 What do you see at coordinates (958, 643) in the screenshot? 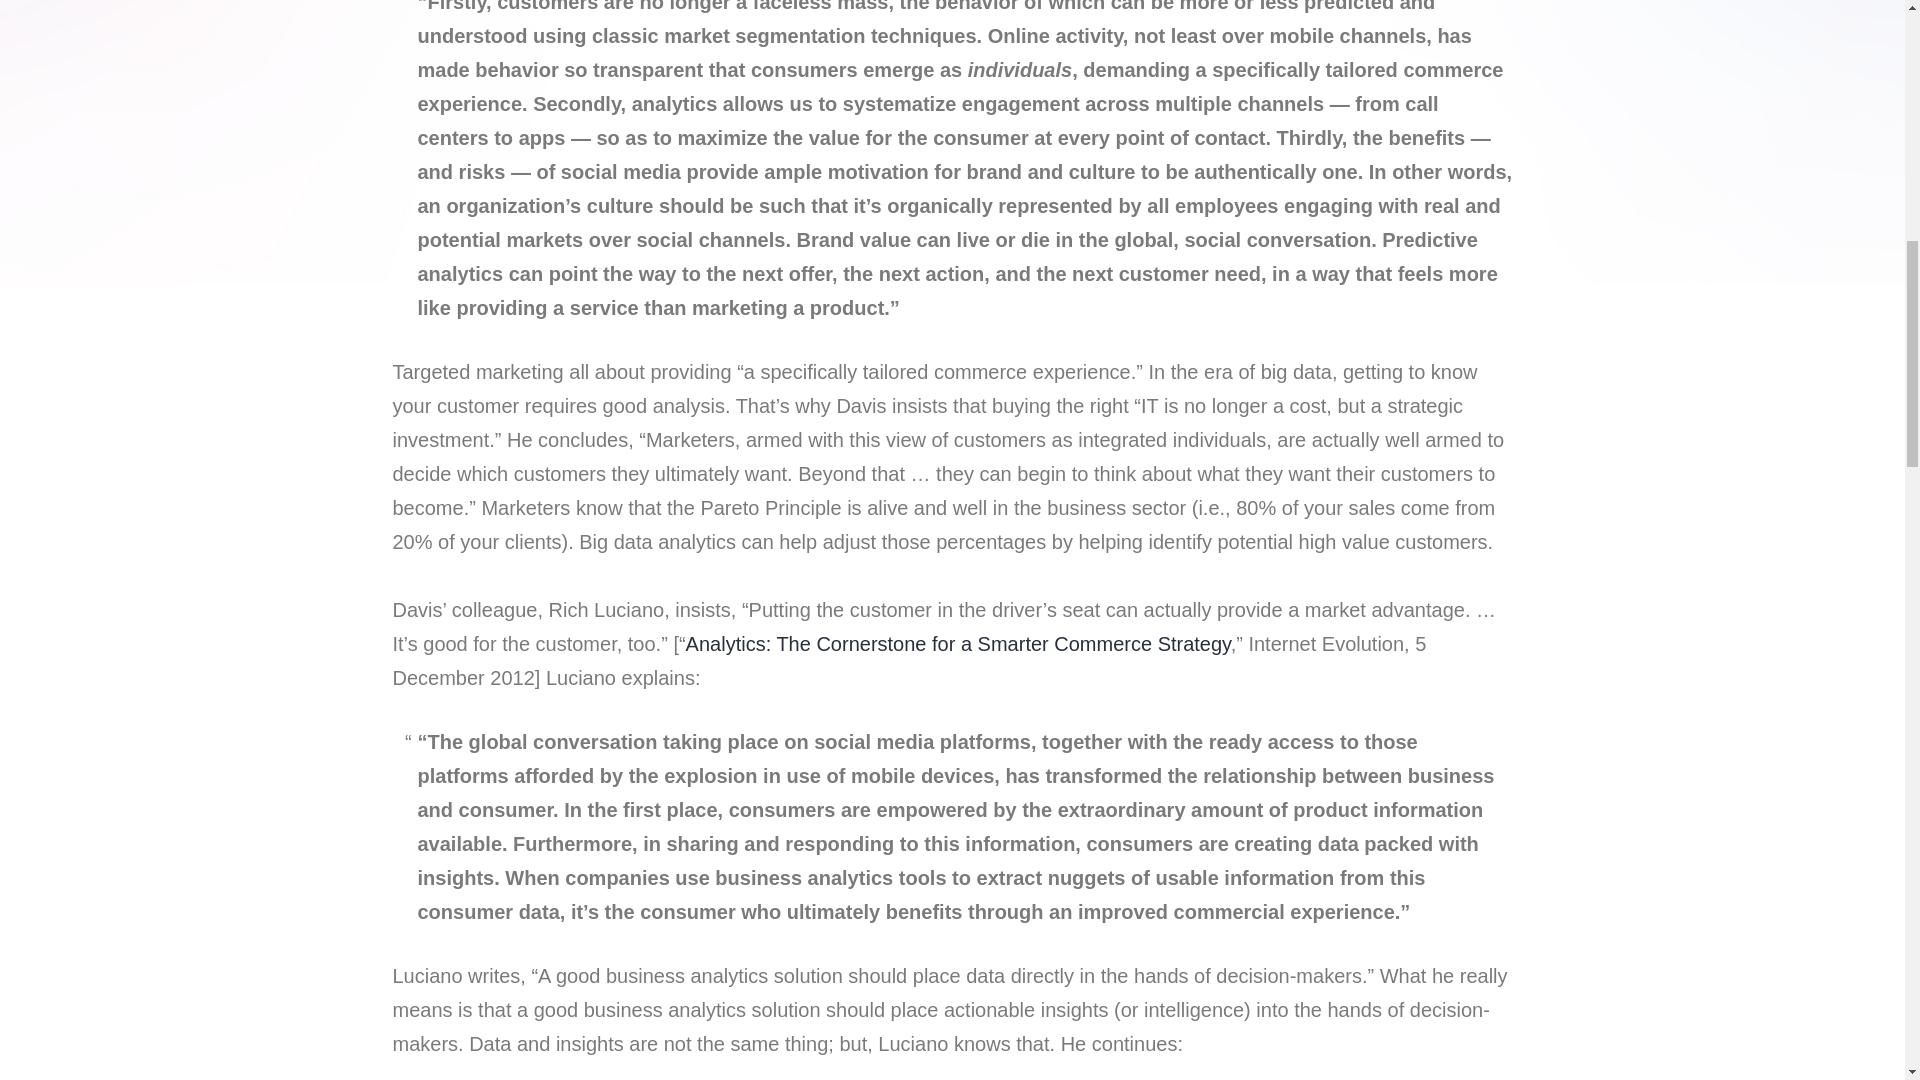
I see `Analytics: The Cornerstone for a Smarter Commerce Strategy` at bounding box center [958, 643].